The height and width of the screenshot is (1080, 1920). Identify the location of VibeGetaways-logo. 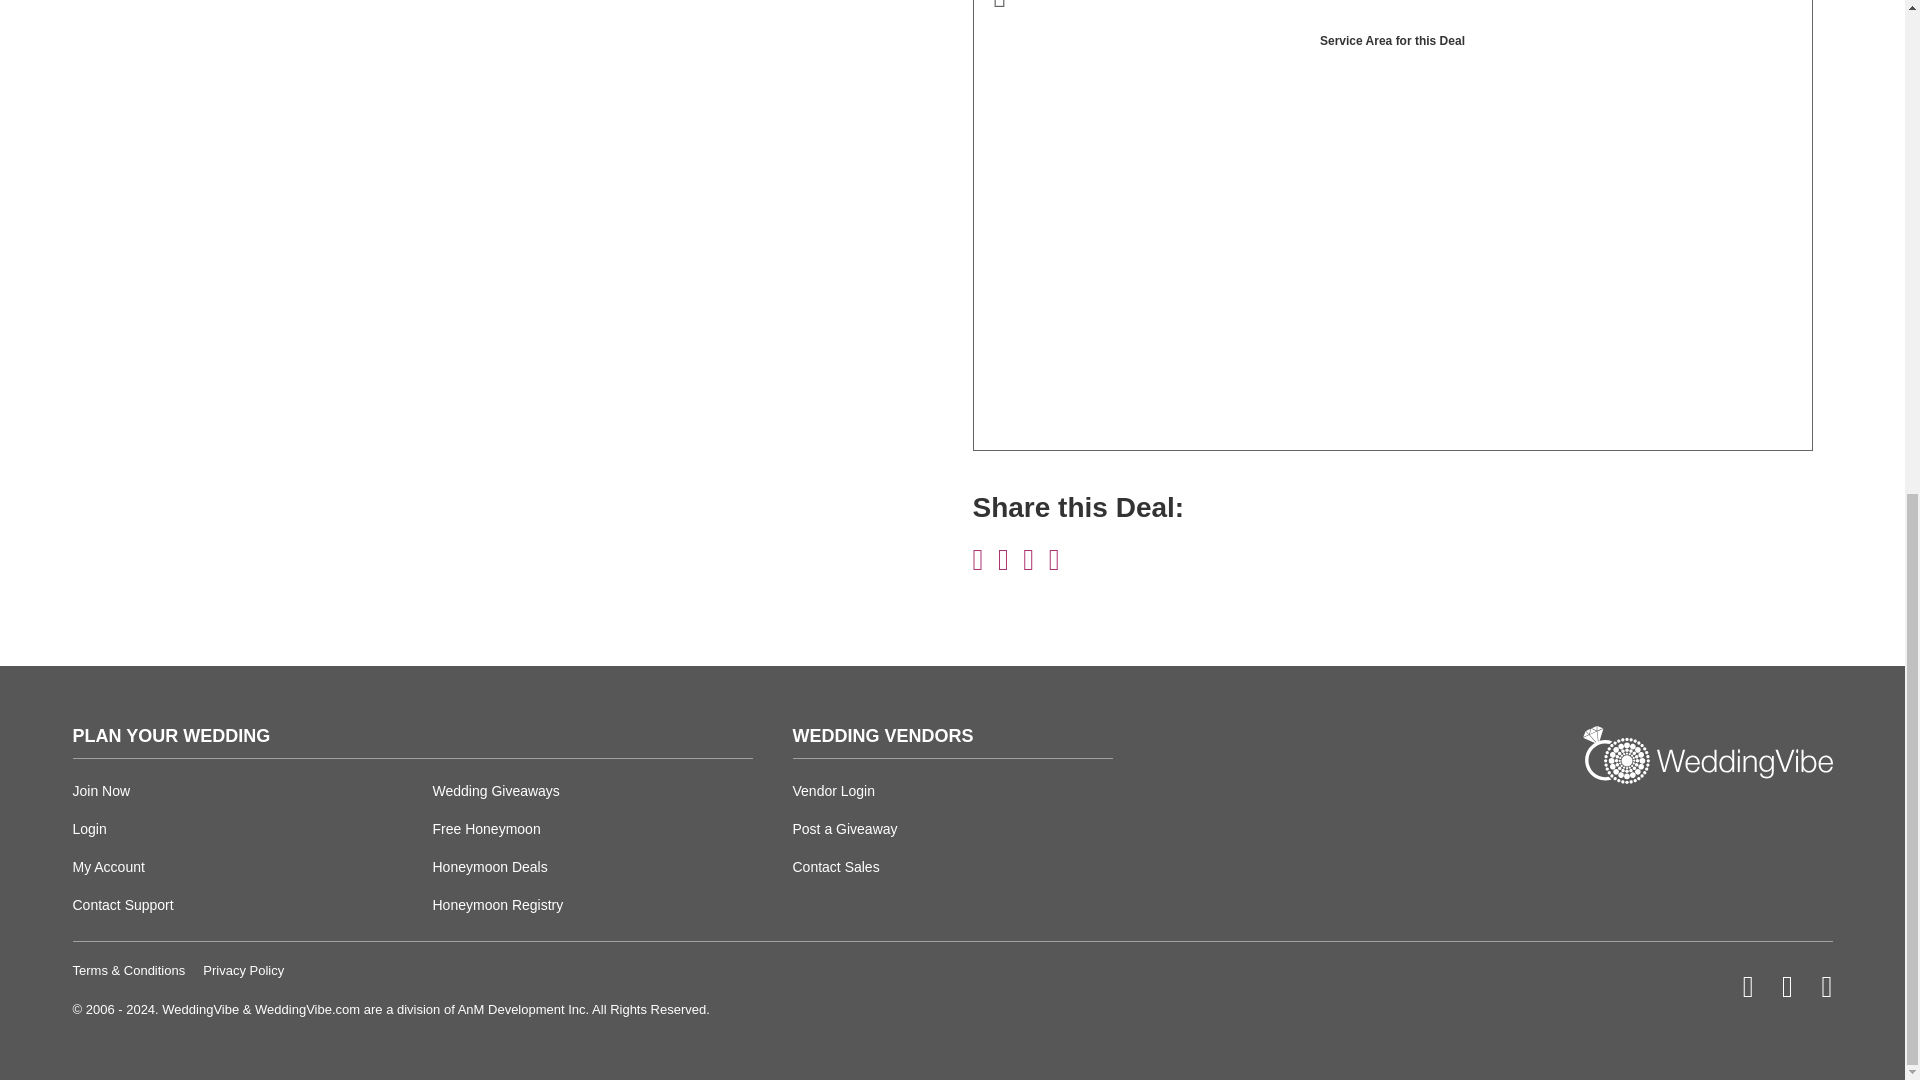
(1706, 828).